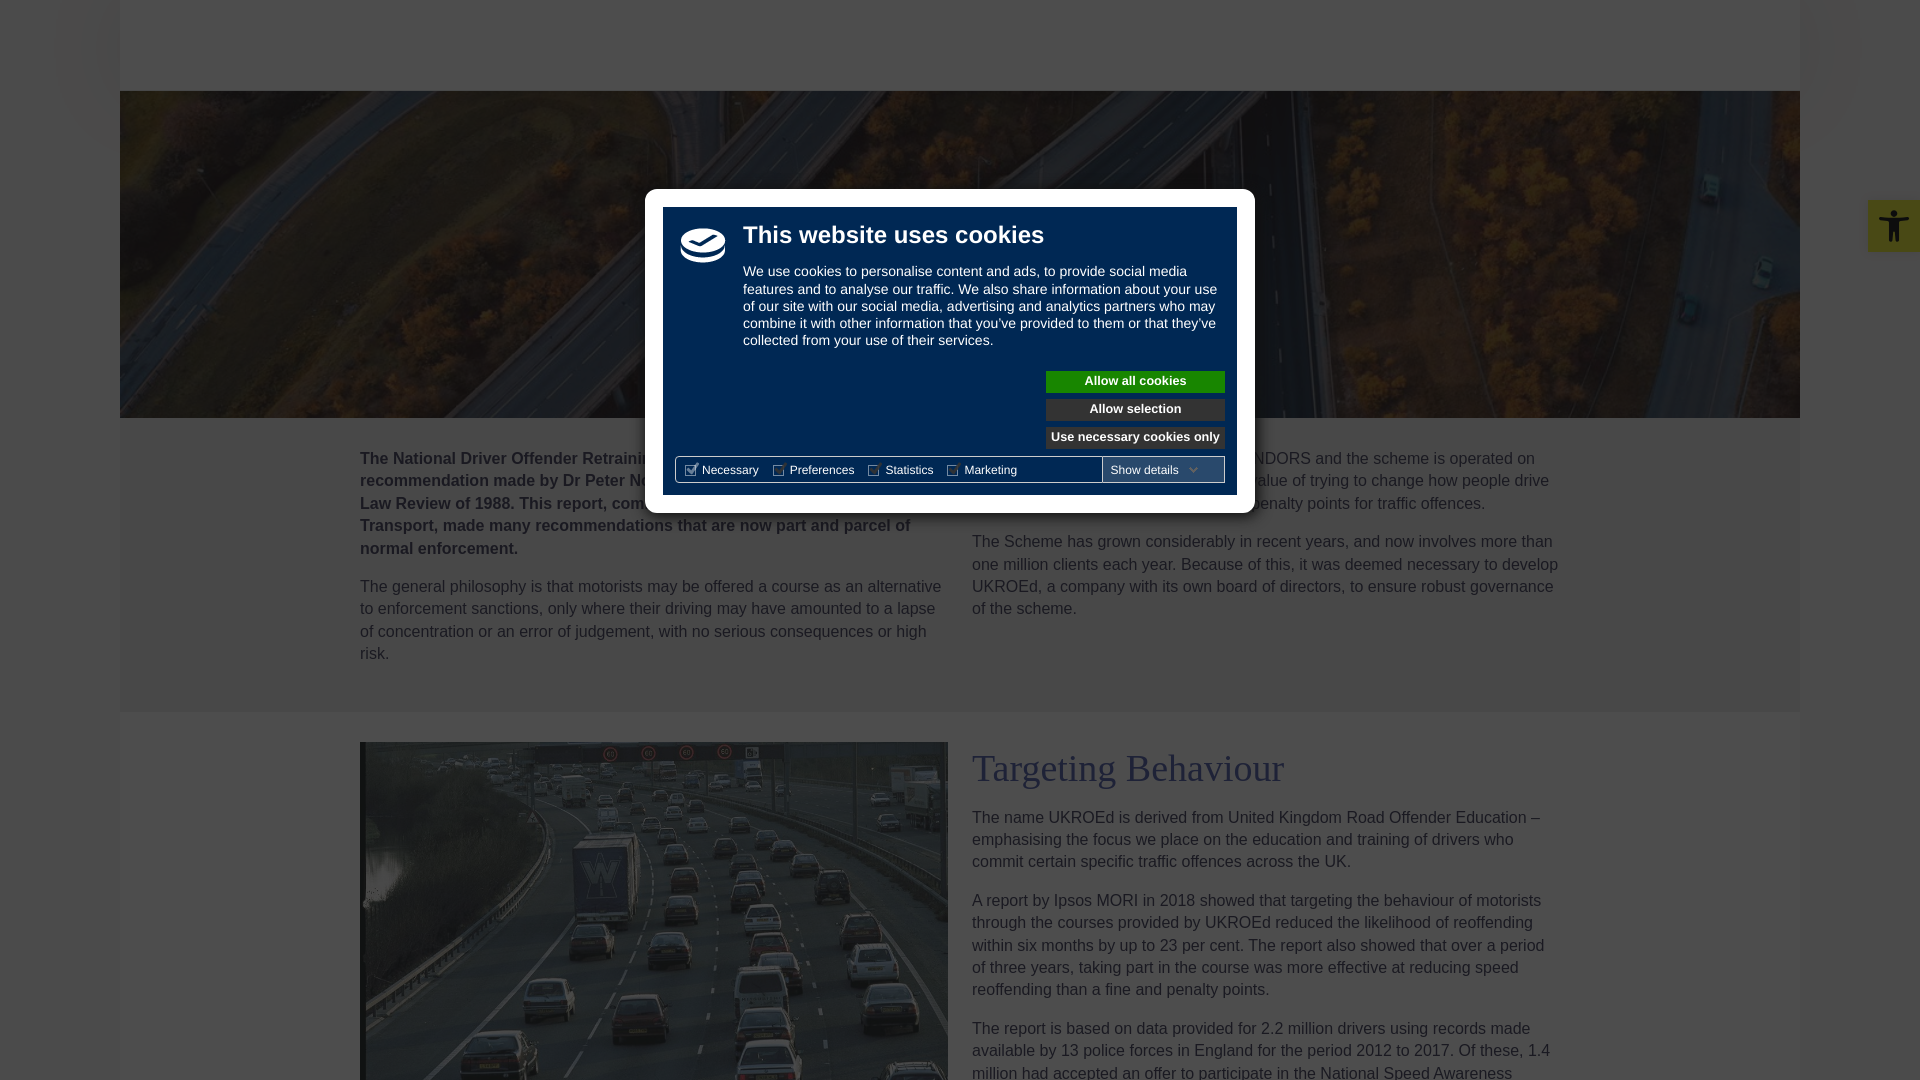 The image size is (1920, 1080). I want to click on Show details, so click(1155, 470).